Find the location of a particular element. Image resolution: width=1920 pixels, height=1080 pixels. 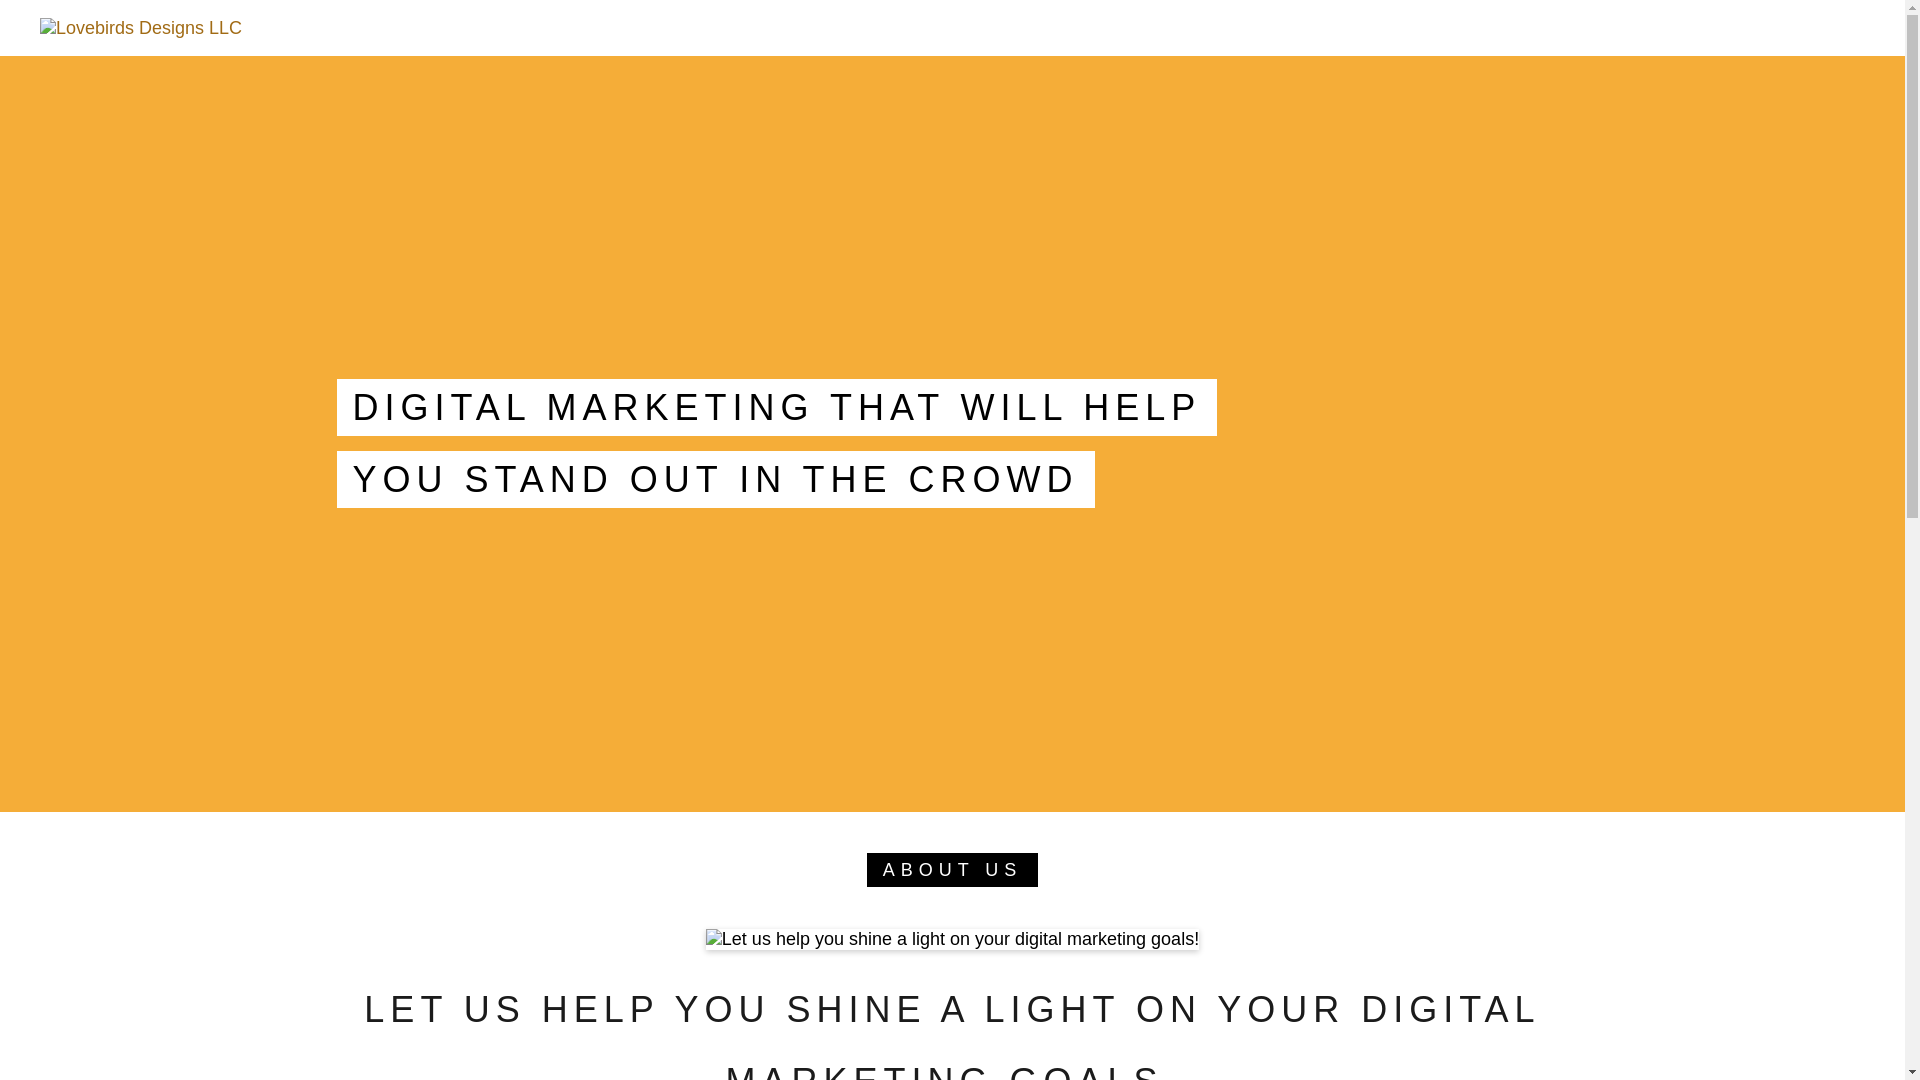

Lovebirds Designs LLC is located at coordinates (140, 26).